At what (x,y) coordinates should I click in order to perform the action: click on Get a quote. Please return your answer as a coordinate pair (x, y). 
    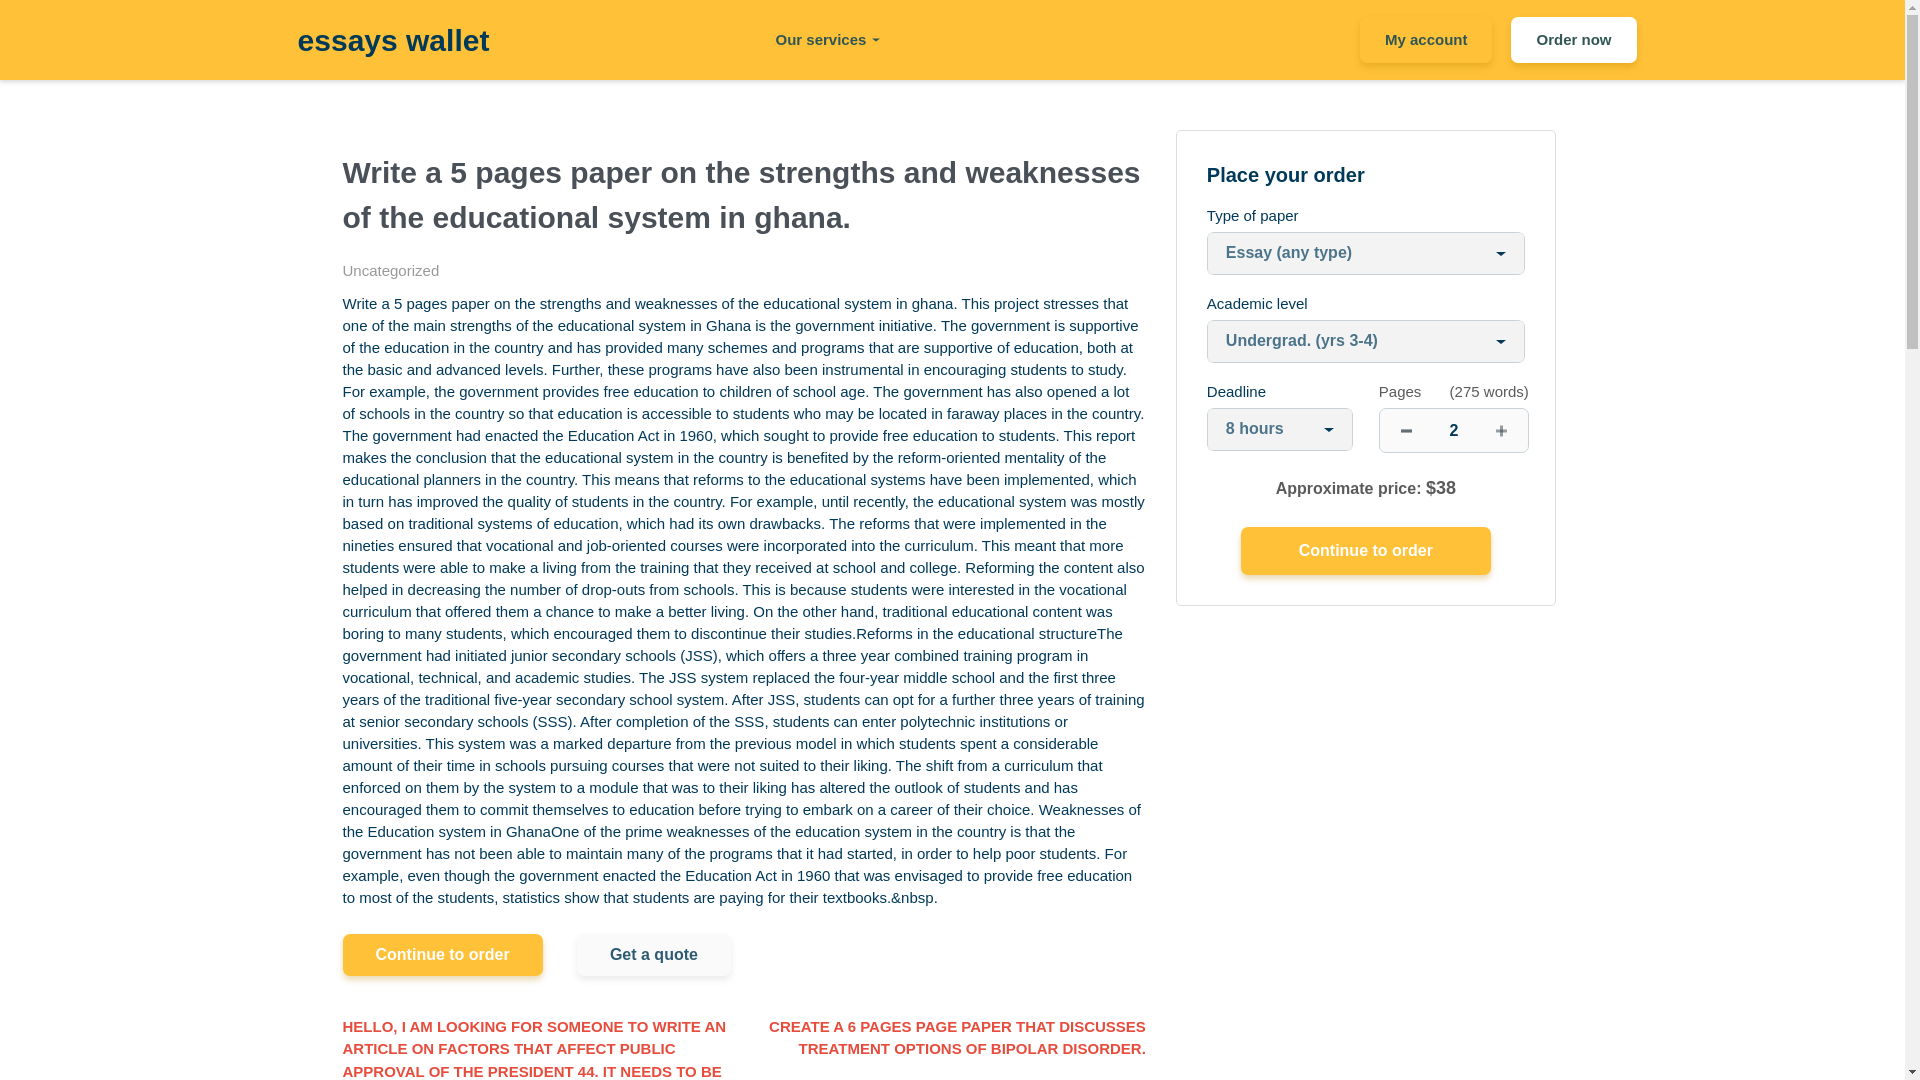
    Looking at the image, I should click on (654, 955).